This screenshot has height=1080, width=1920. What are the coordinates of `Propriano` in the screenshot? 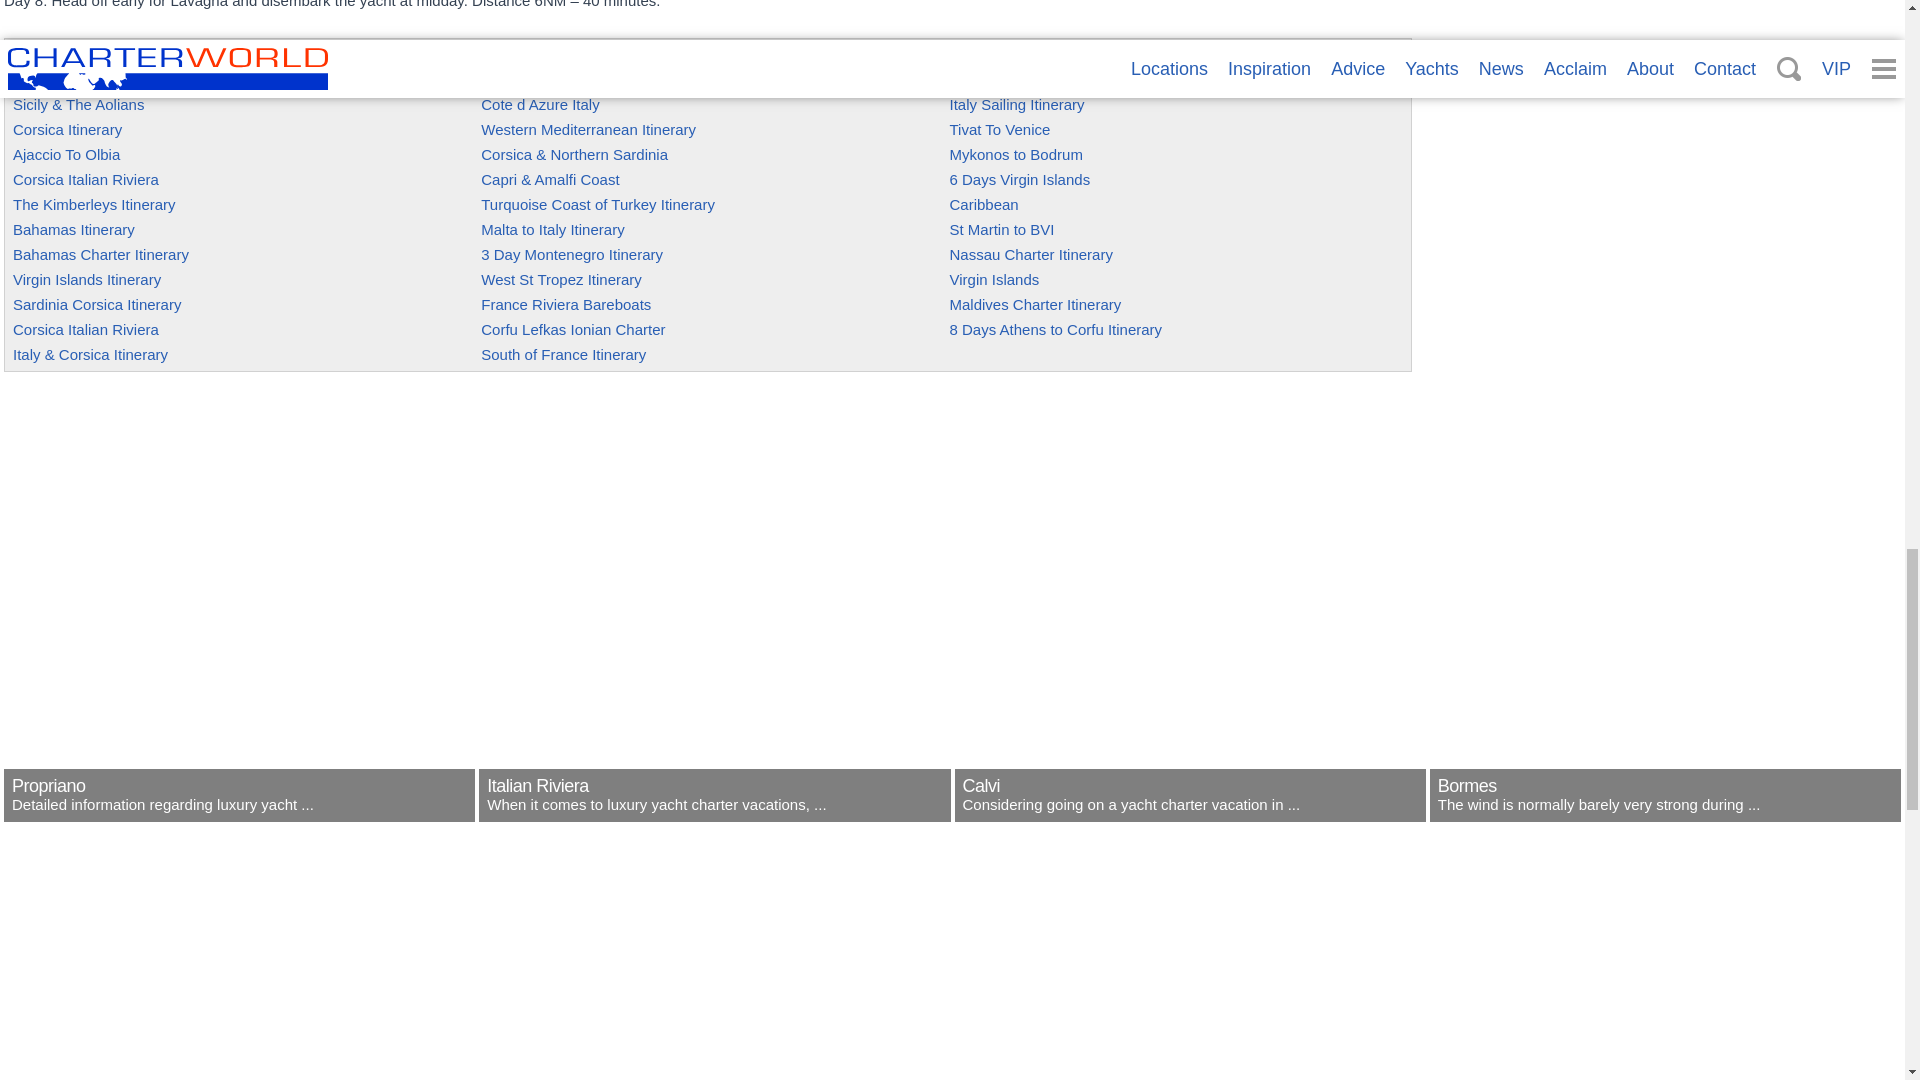 It's located at (238, 809).